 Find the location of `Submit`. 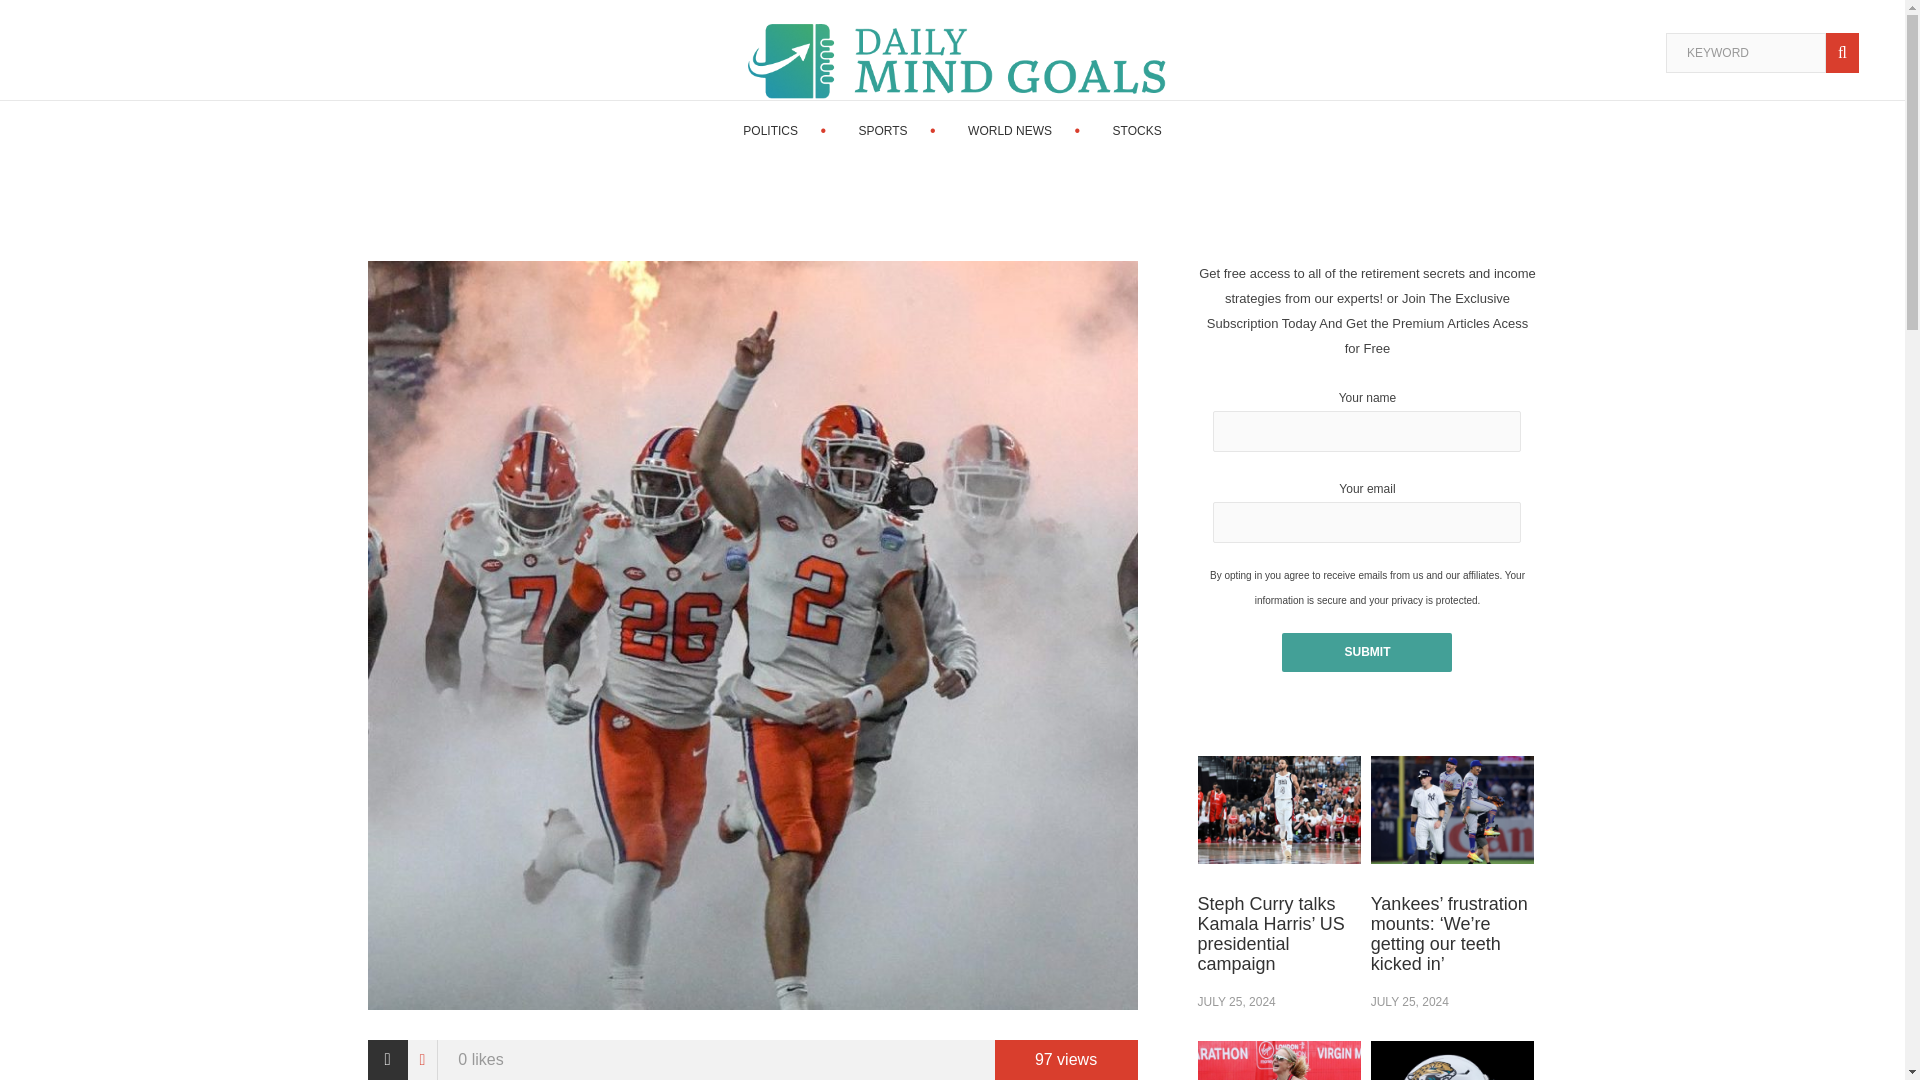

Submit is located at coordinates (1366, 650).